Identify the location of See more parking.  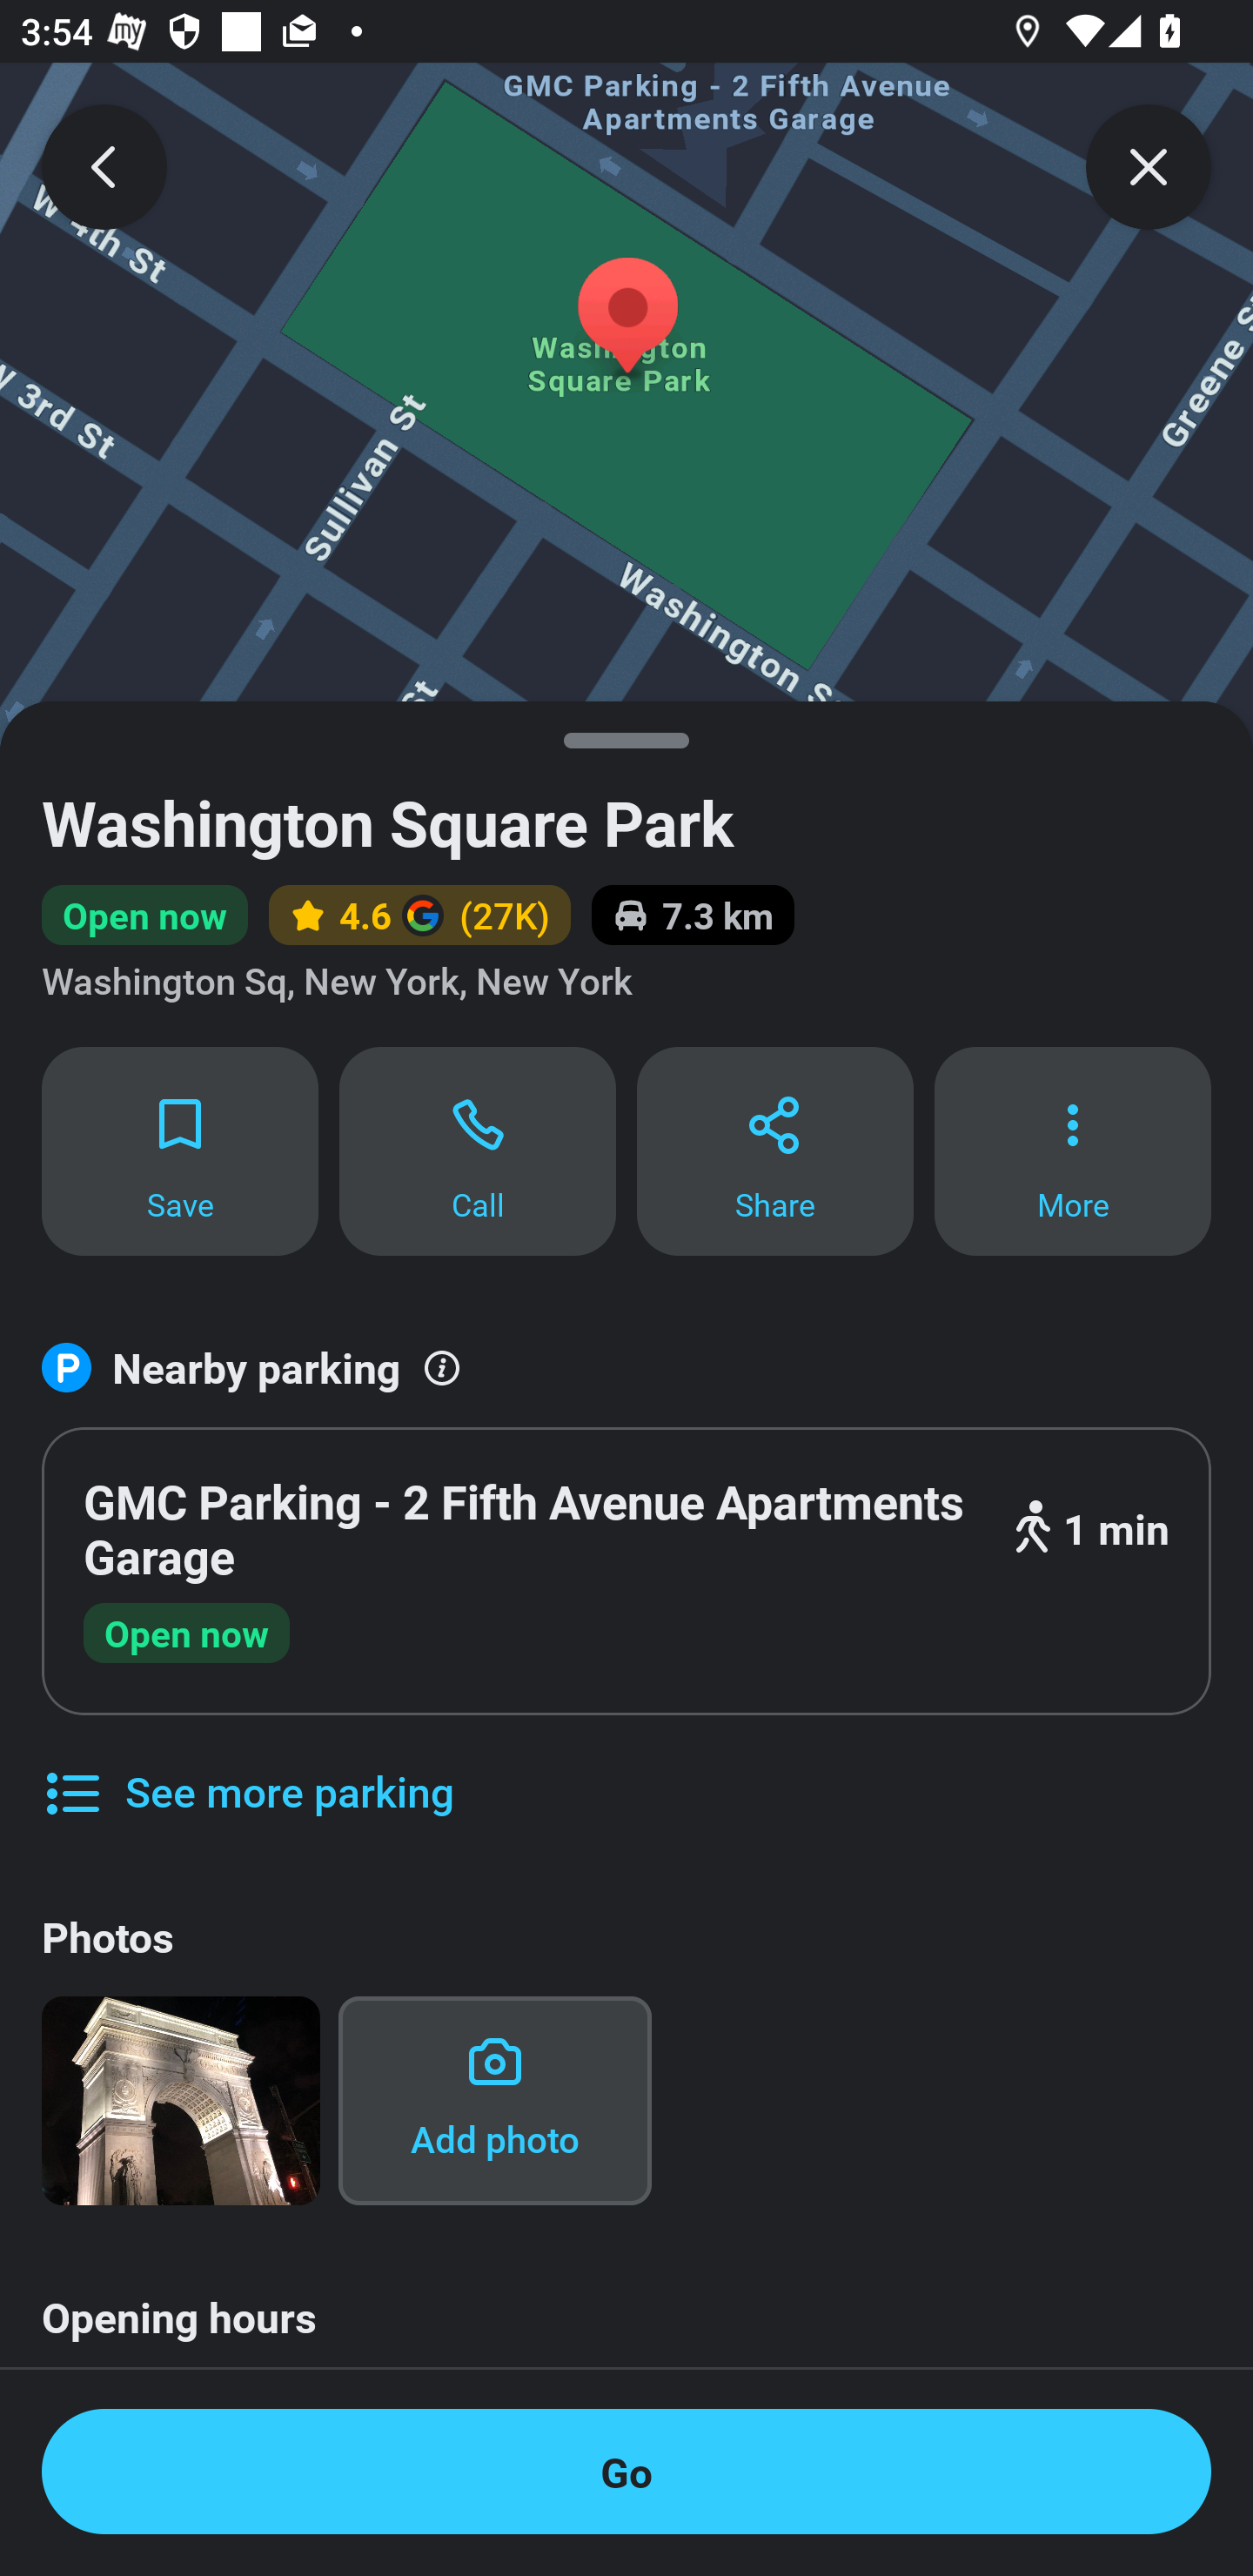
(247, 1769).